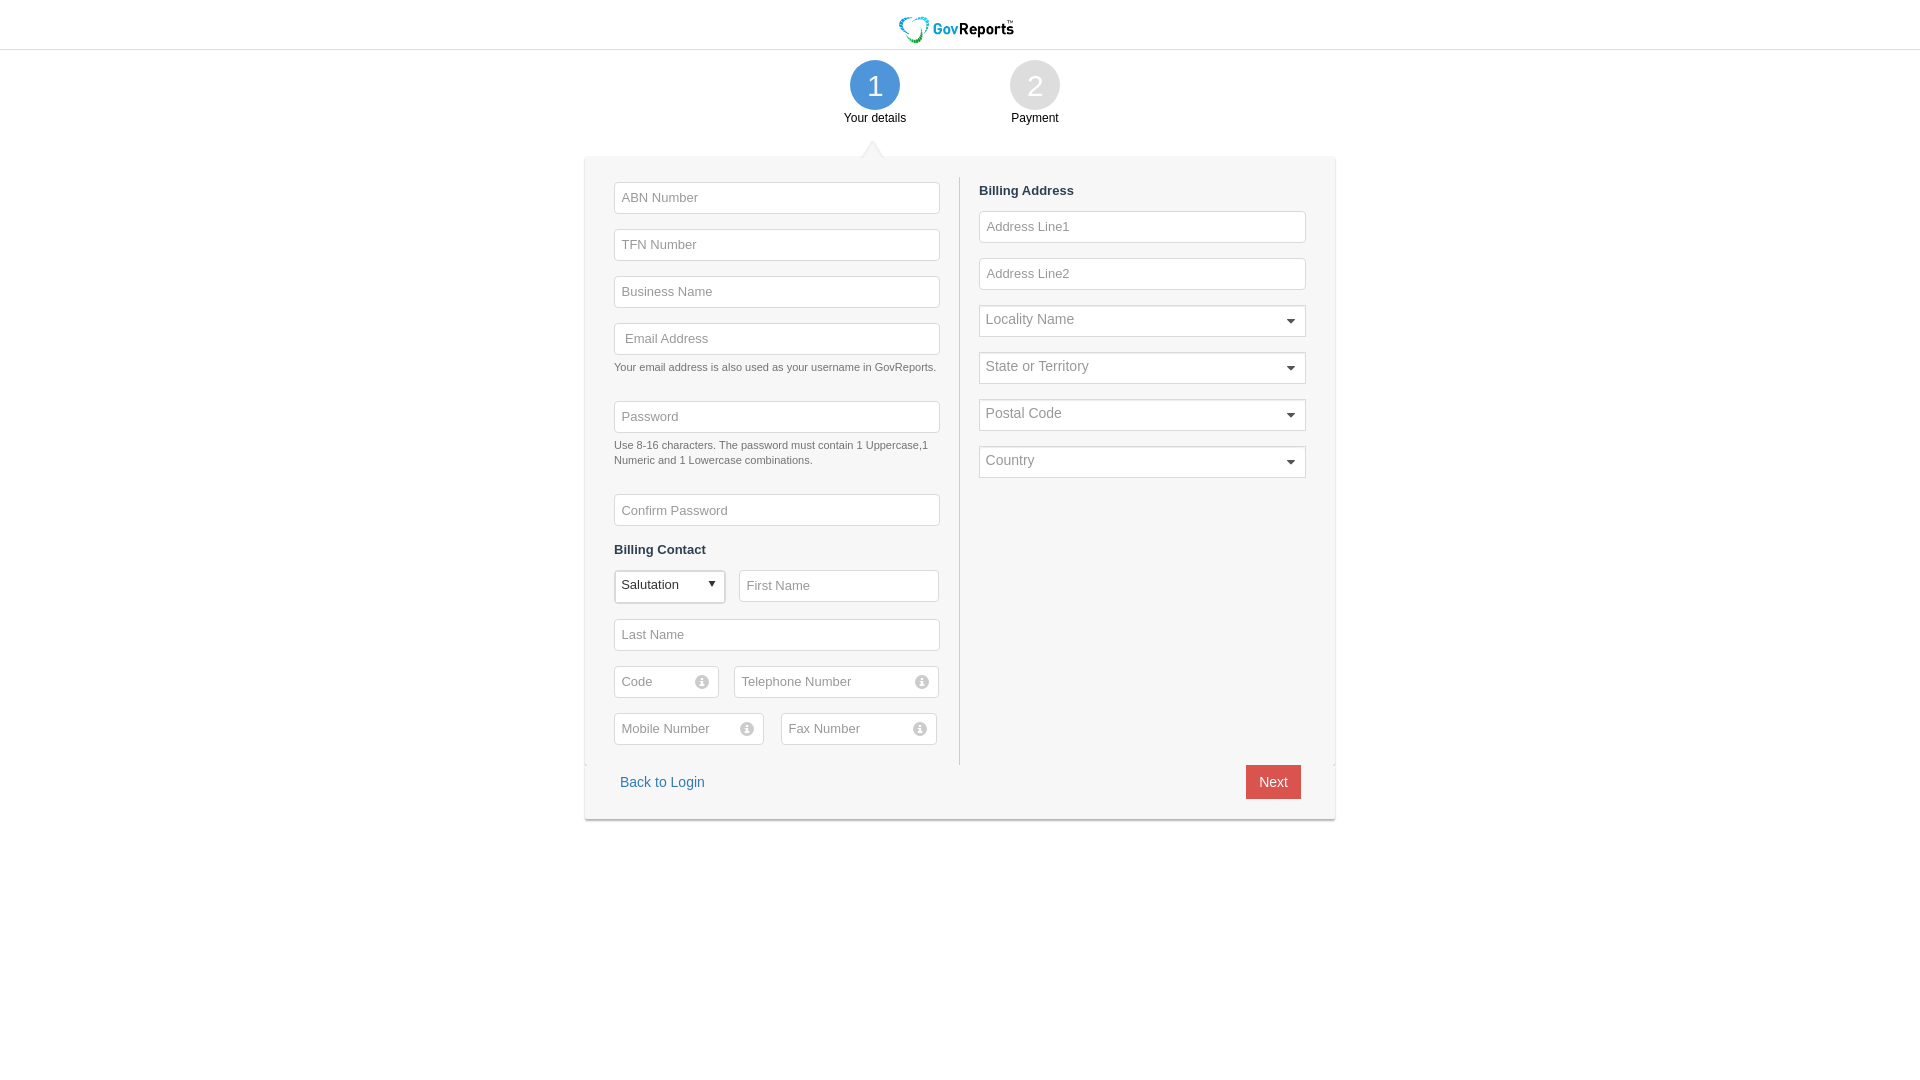  I want to click on 2, so click(1034, 85).